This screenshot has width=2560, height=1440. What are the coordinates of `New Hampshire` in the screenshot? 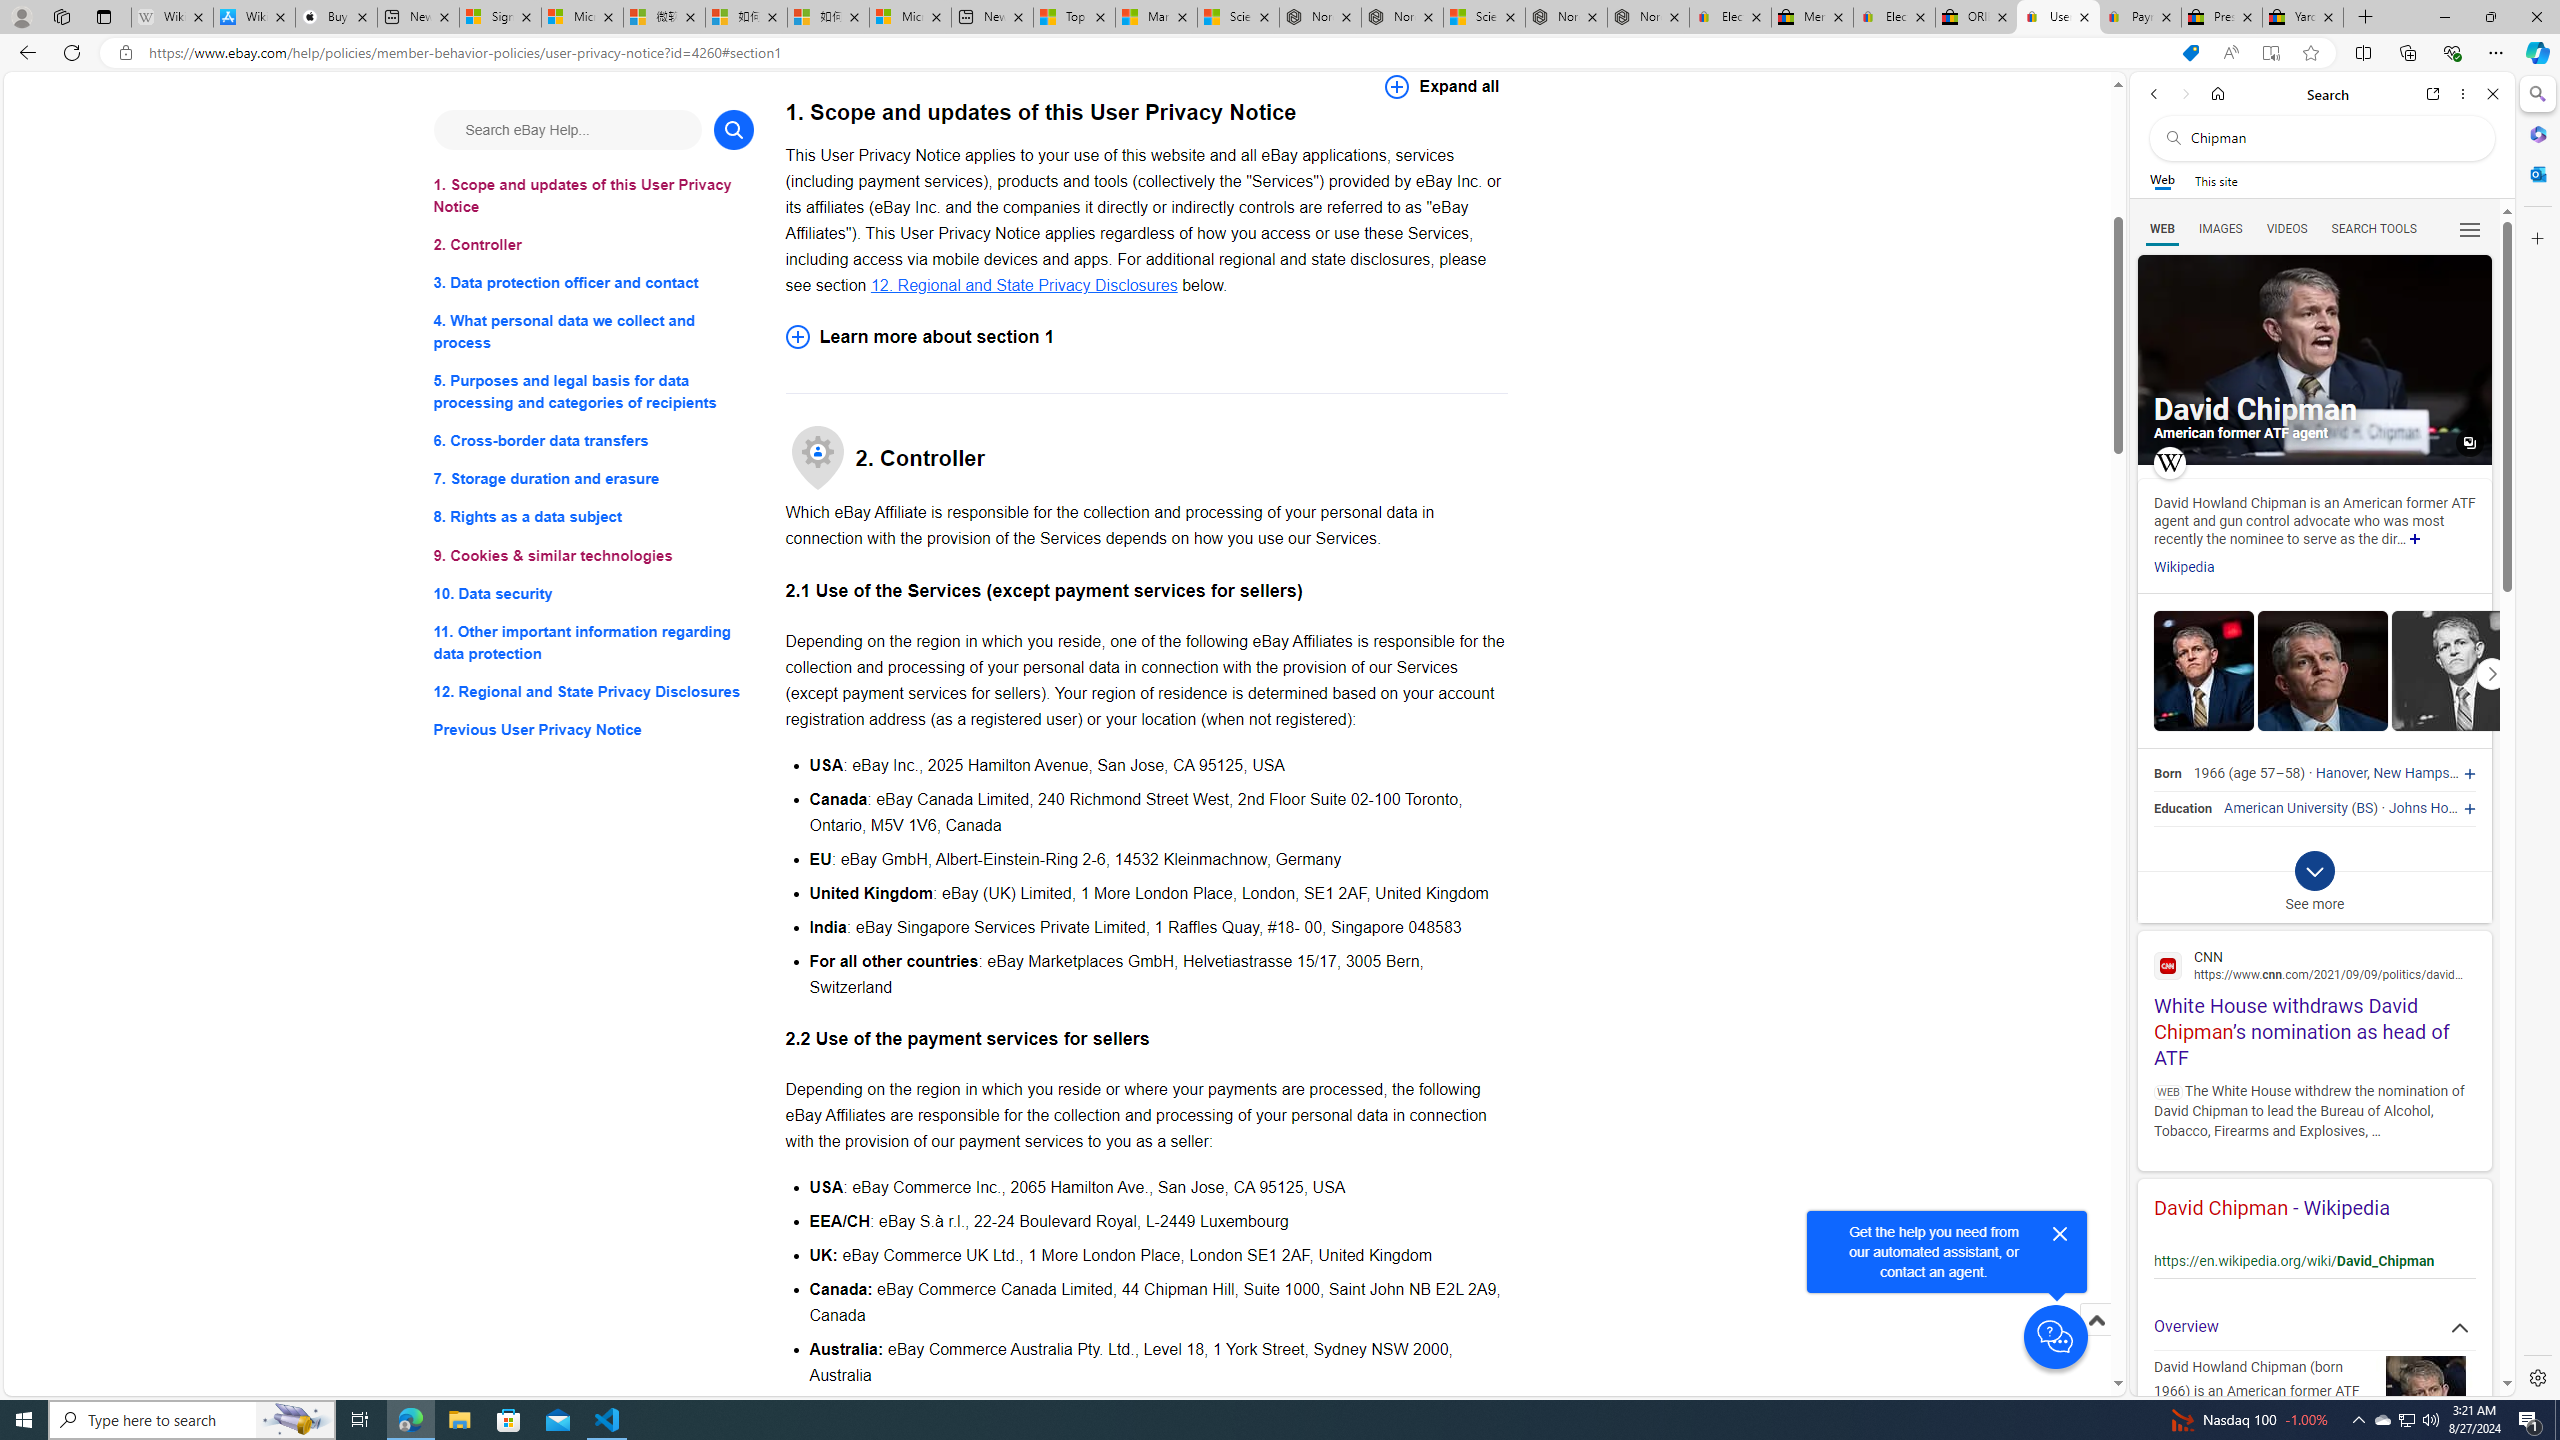 It's located at (2422, 774).